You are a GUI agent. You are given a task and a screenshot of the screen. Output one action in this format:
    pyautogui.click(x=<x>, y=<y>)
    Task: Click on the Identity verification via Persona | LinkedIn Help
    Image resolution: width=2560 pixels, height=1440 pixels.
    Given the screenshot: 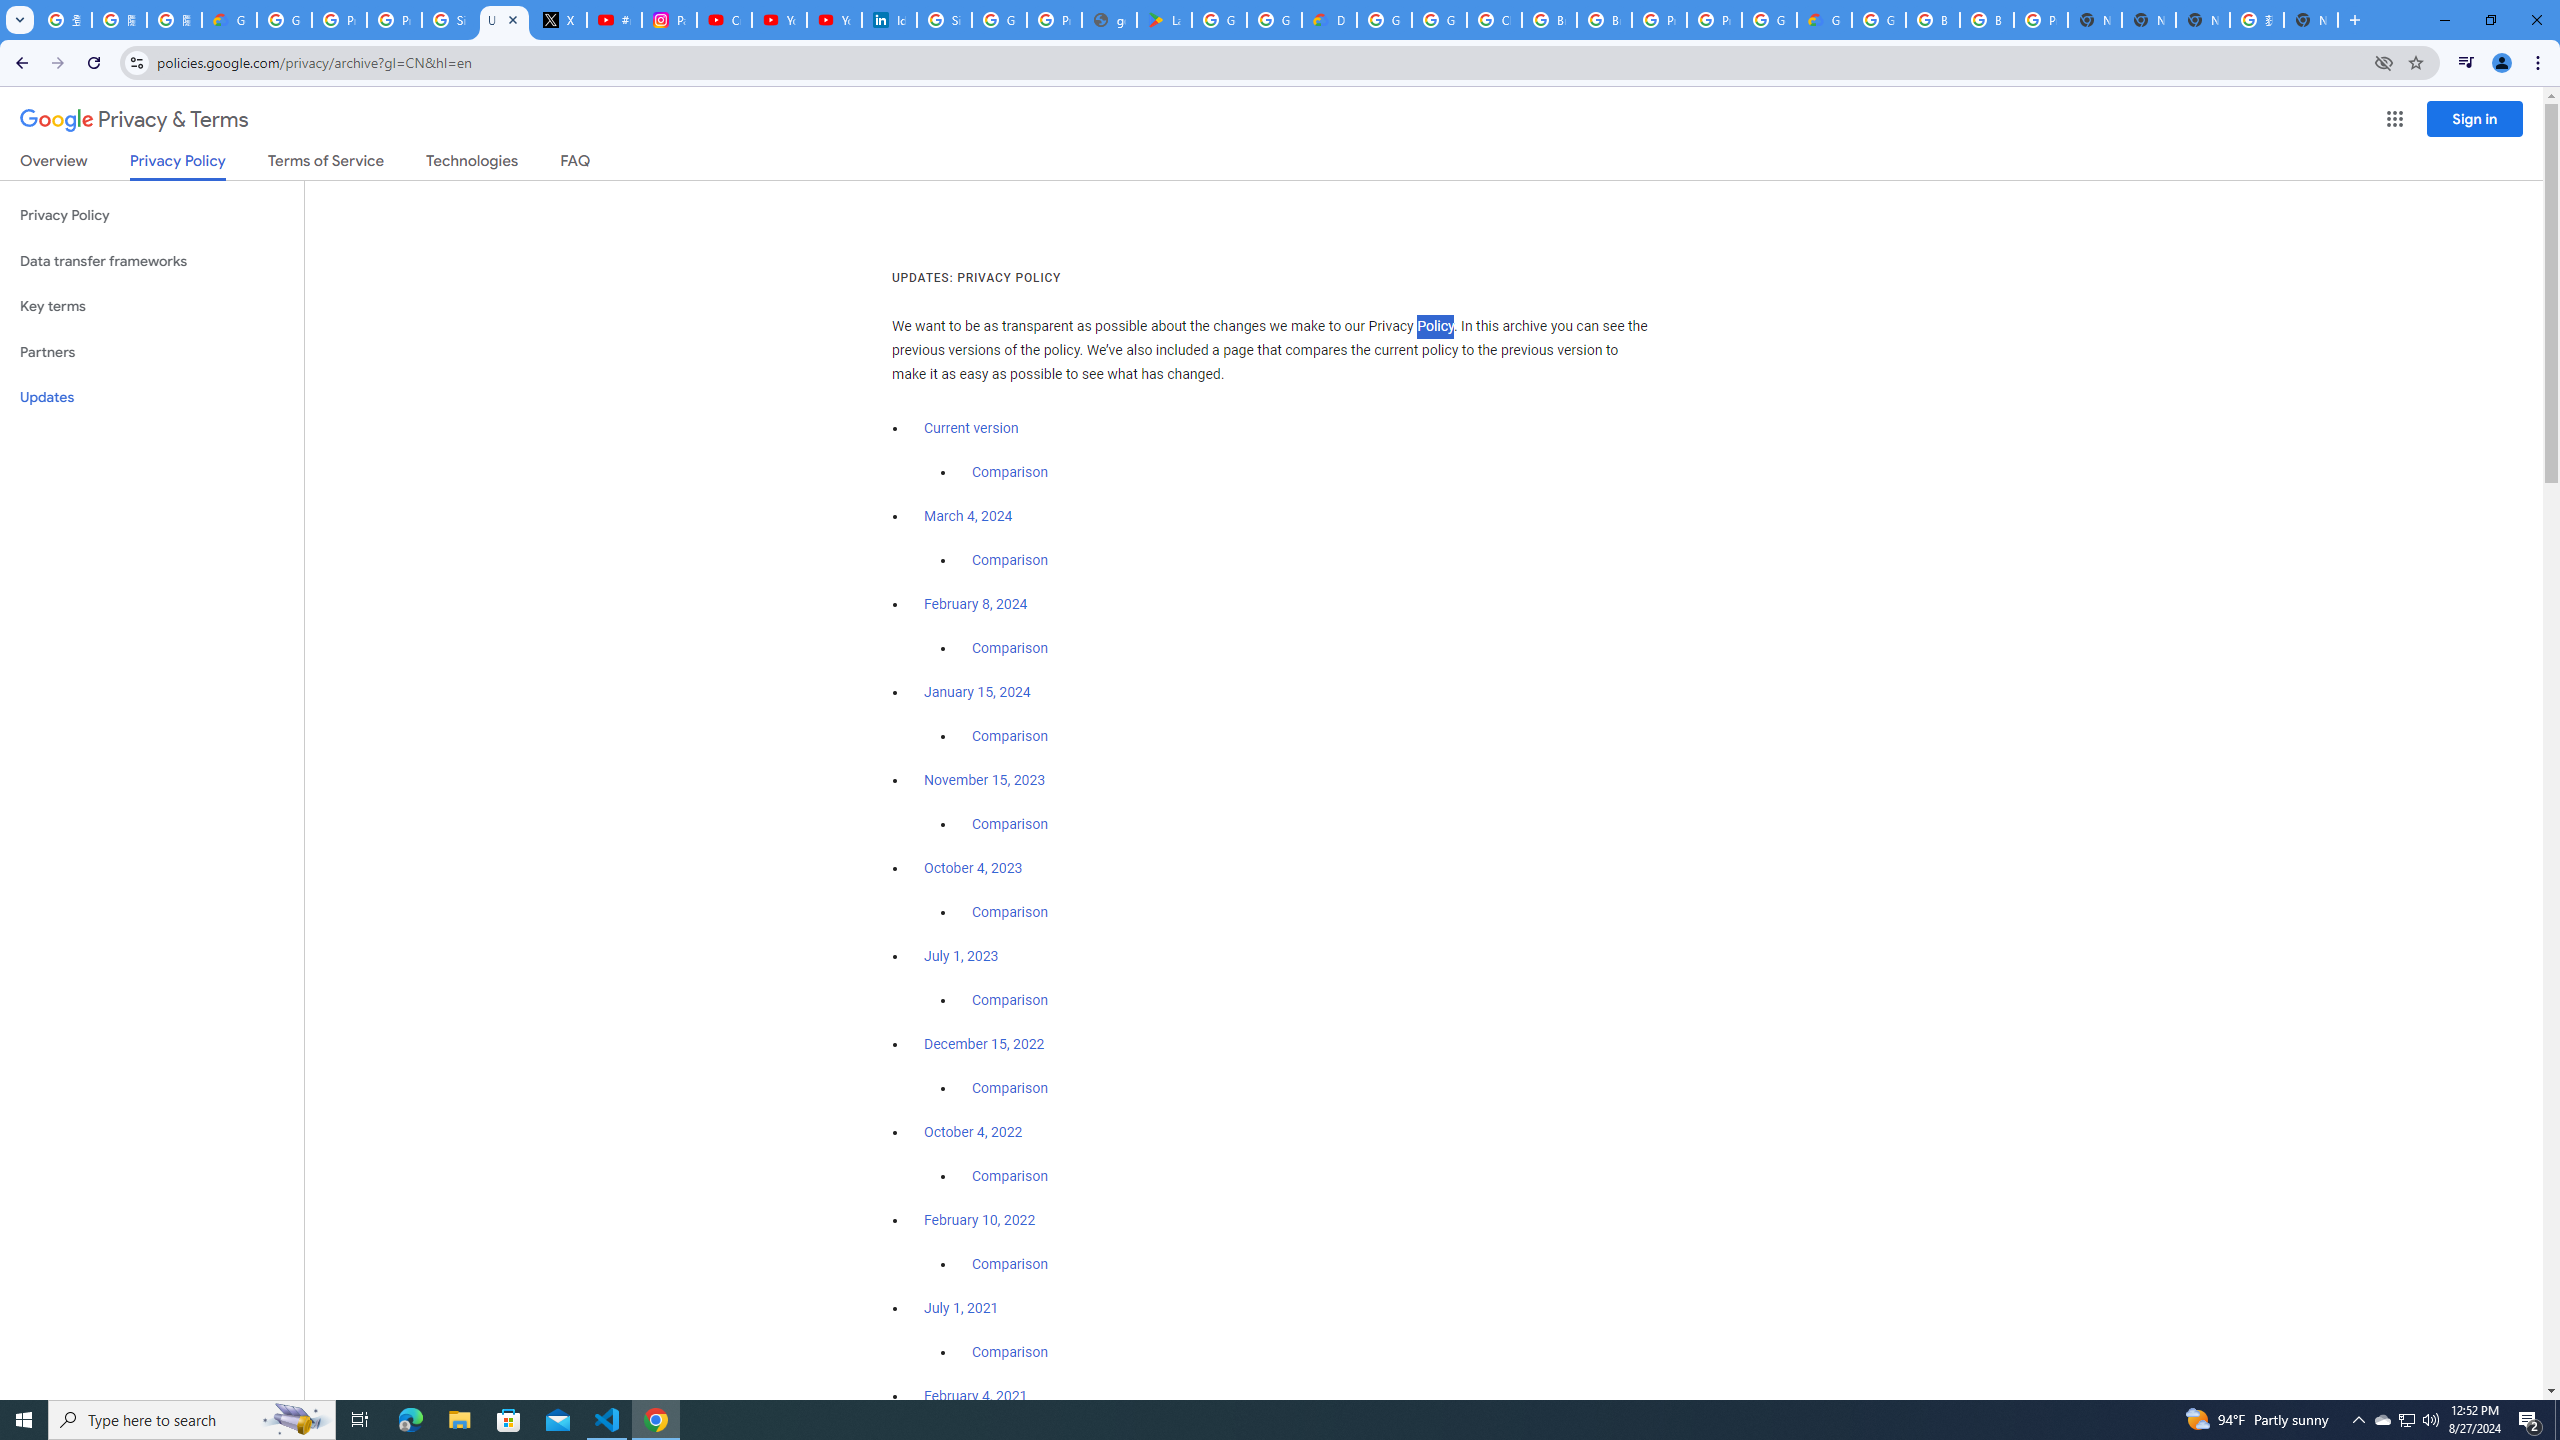 What is the action you would take?
    pyautogui.click(x=889, y=20)
    